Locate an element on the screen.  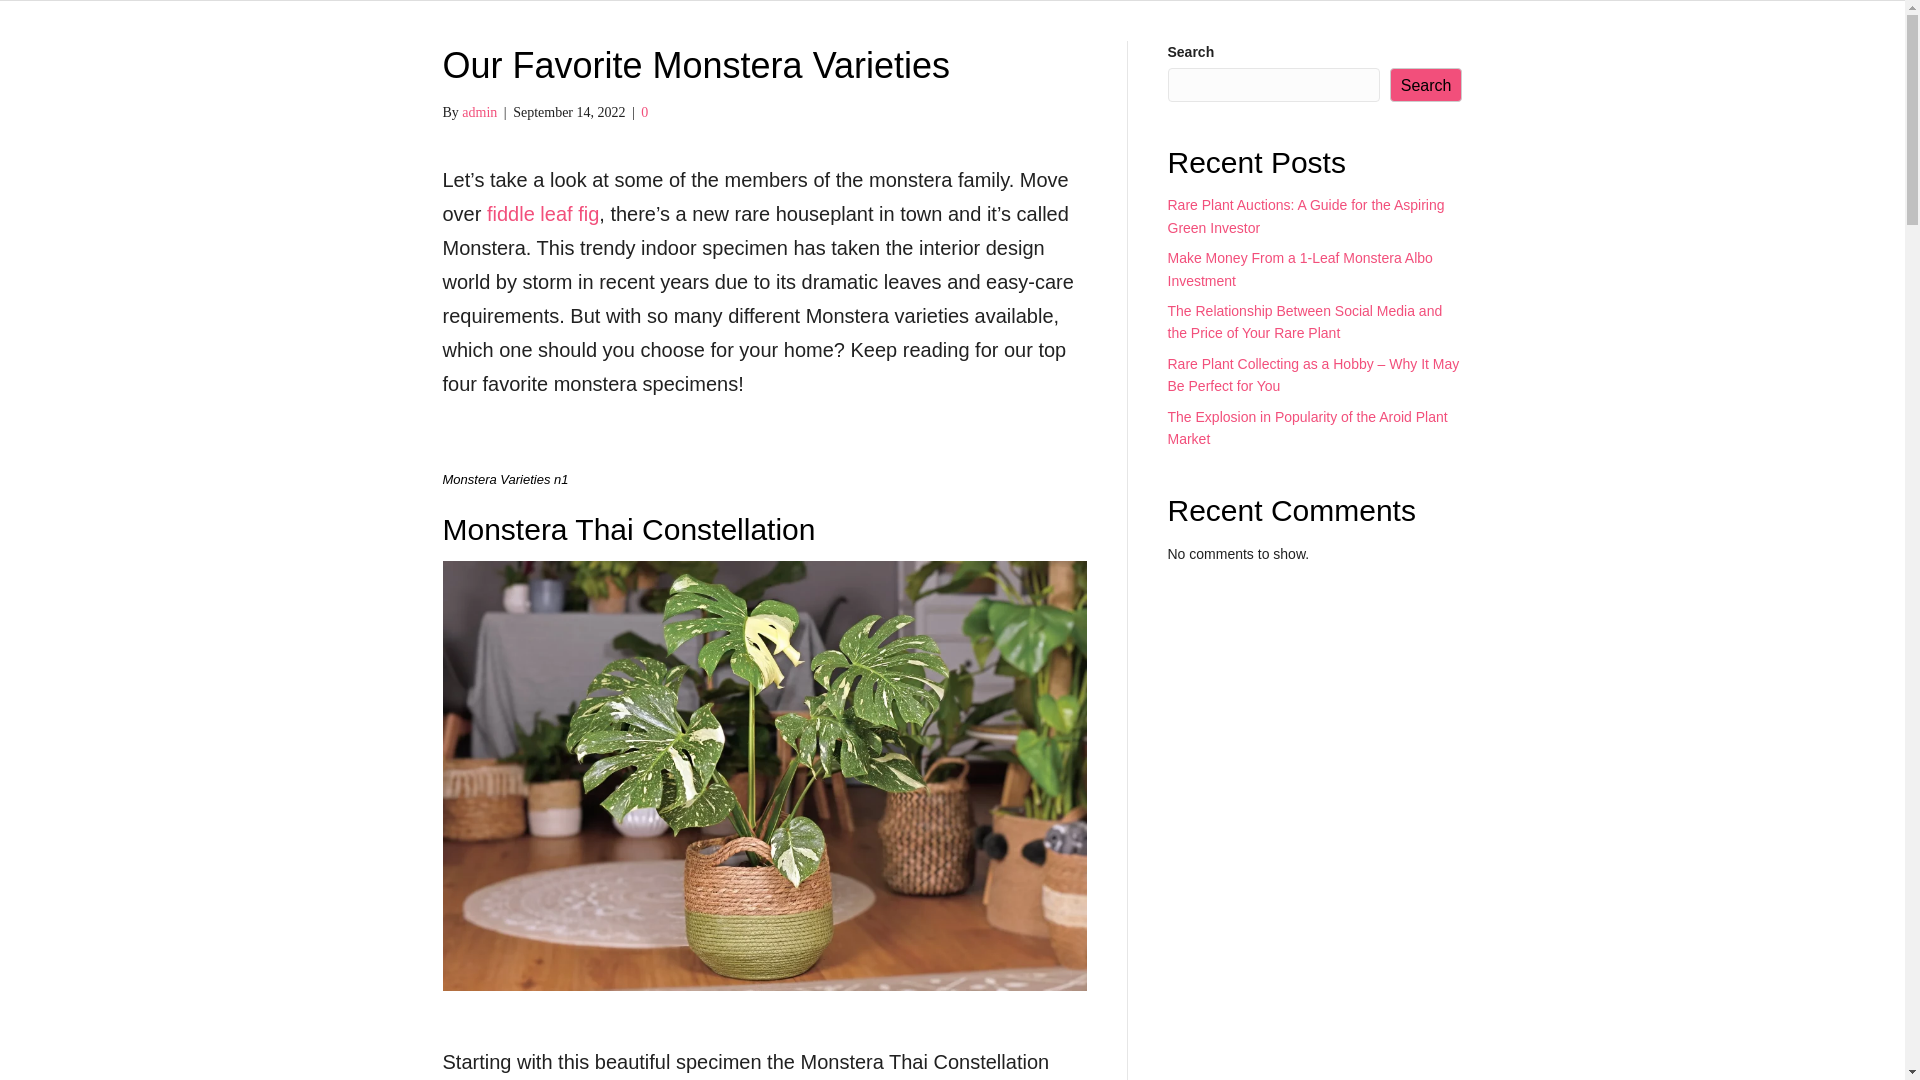
admin is located at coordinates (480, 112).